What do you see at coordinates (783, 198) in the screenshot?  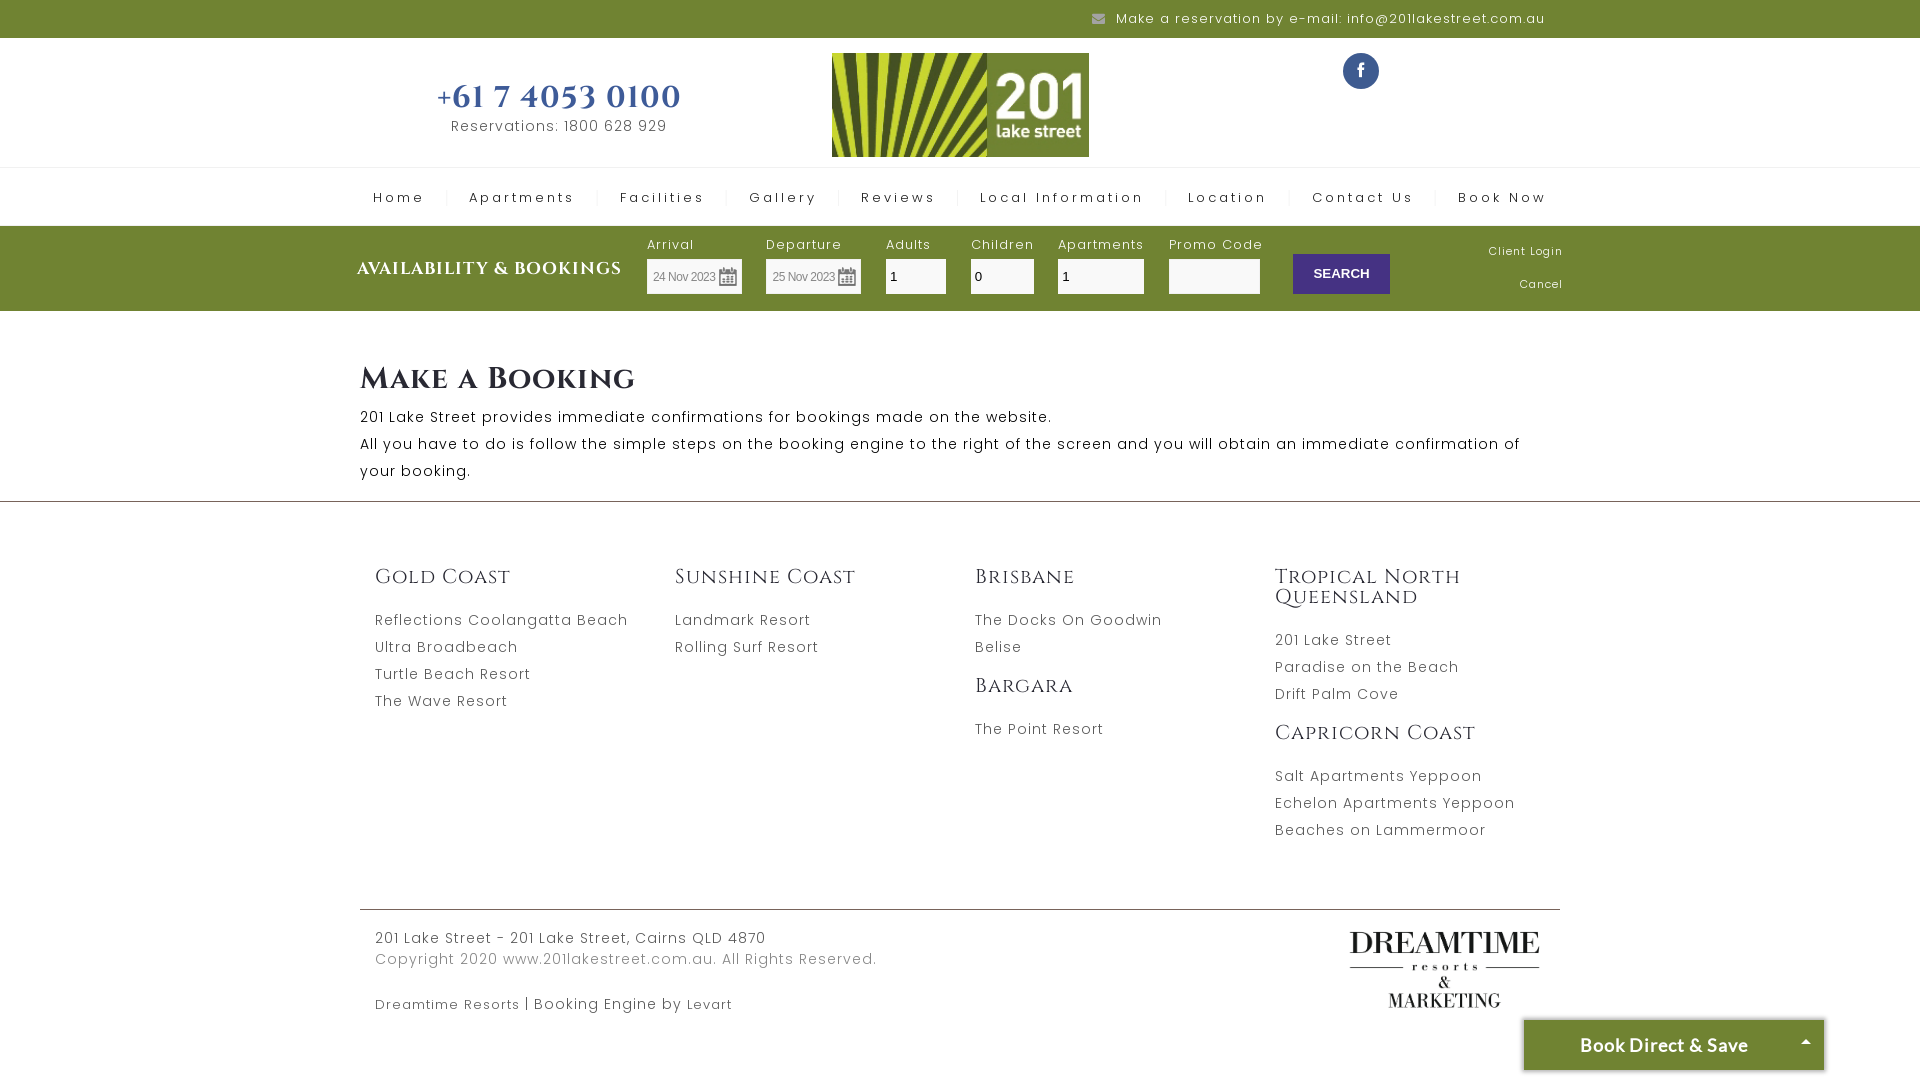 I see `Gallery` at bounding box center [783, 198].